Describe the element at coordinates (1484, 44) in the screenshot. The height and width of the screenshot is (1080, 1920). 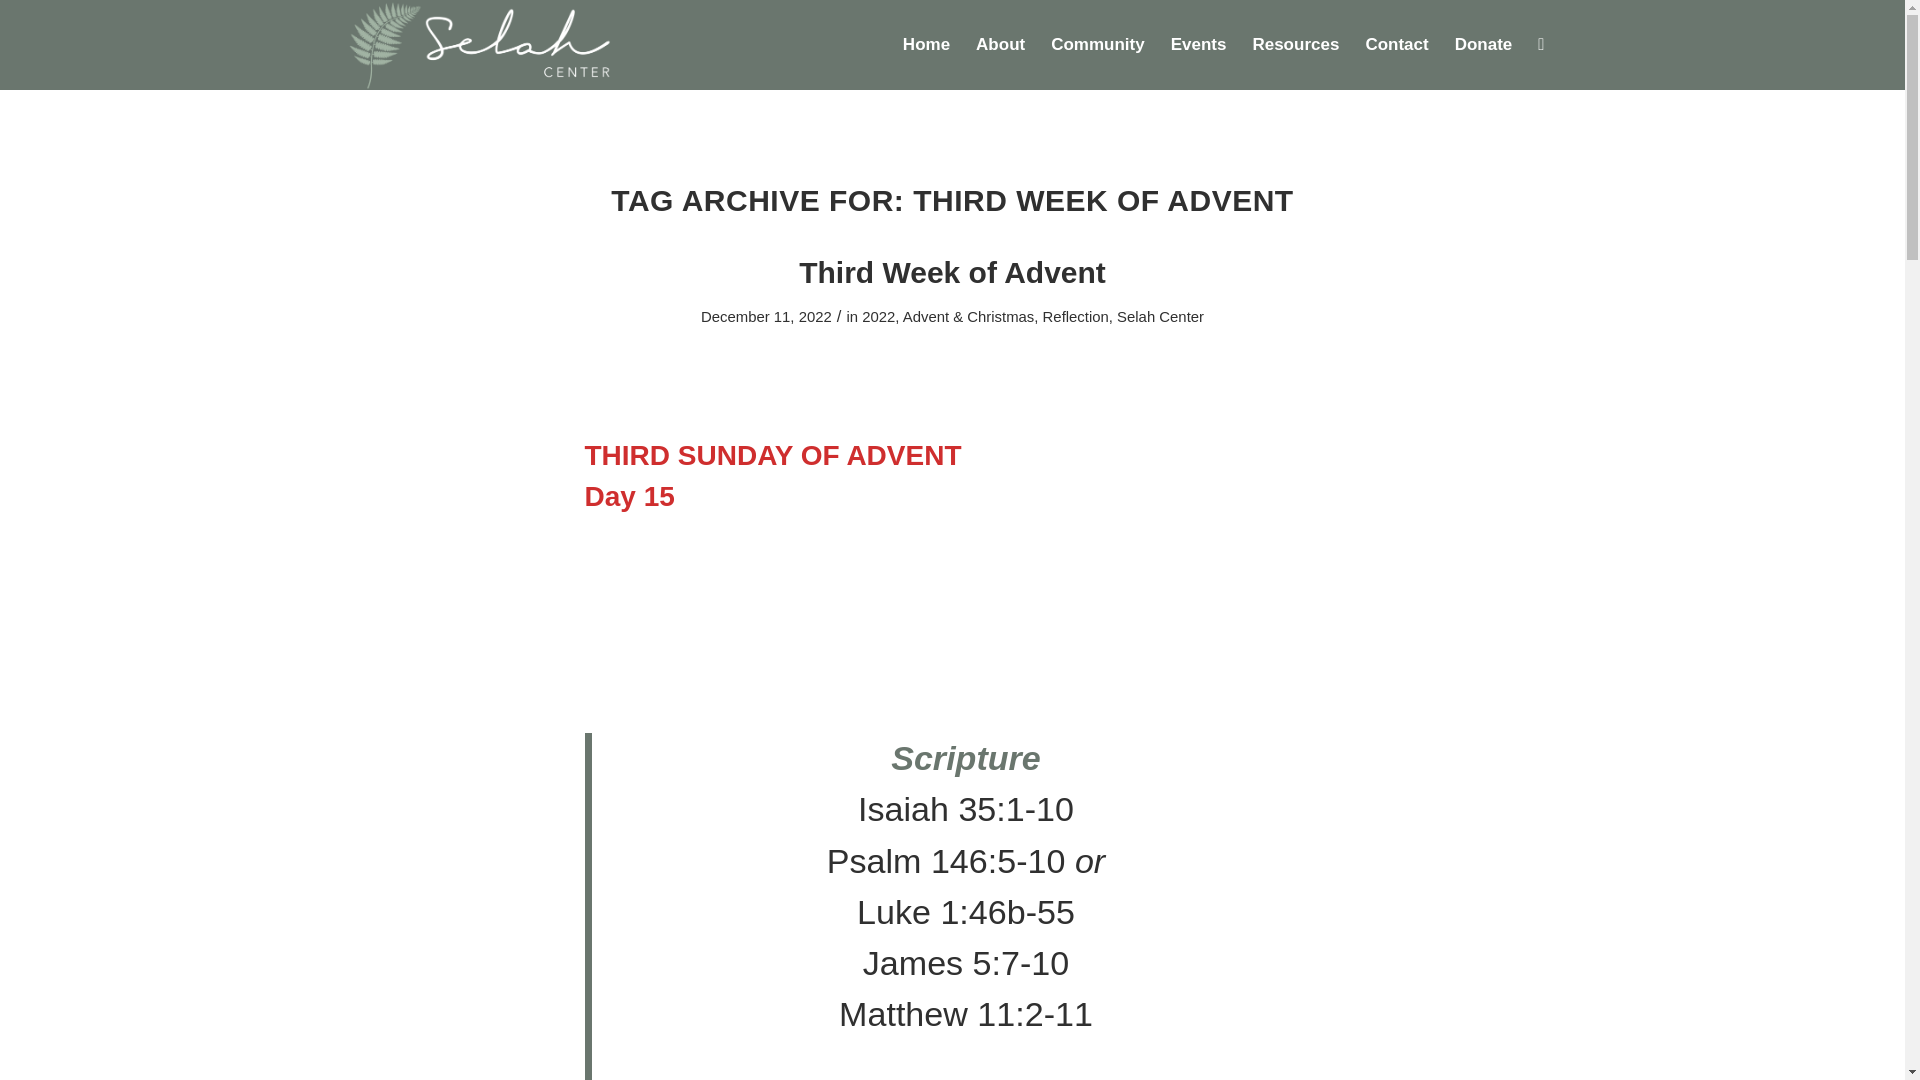
I see `Donate` at that location.